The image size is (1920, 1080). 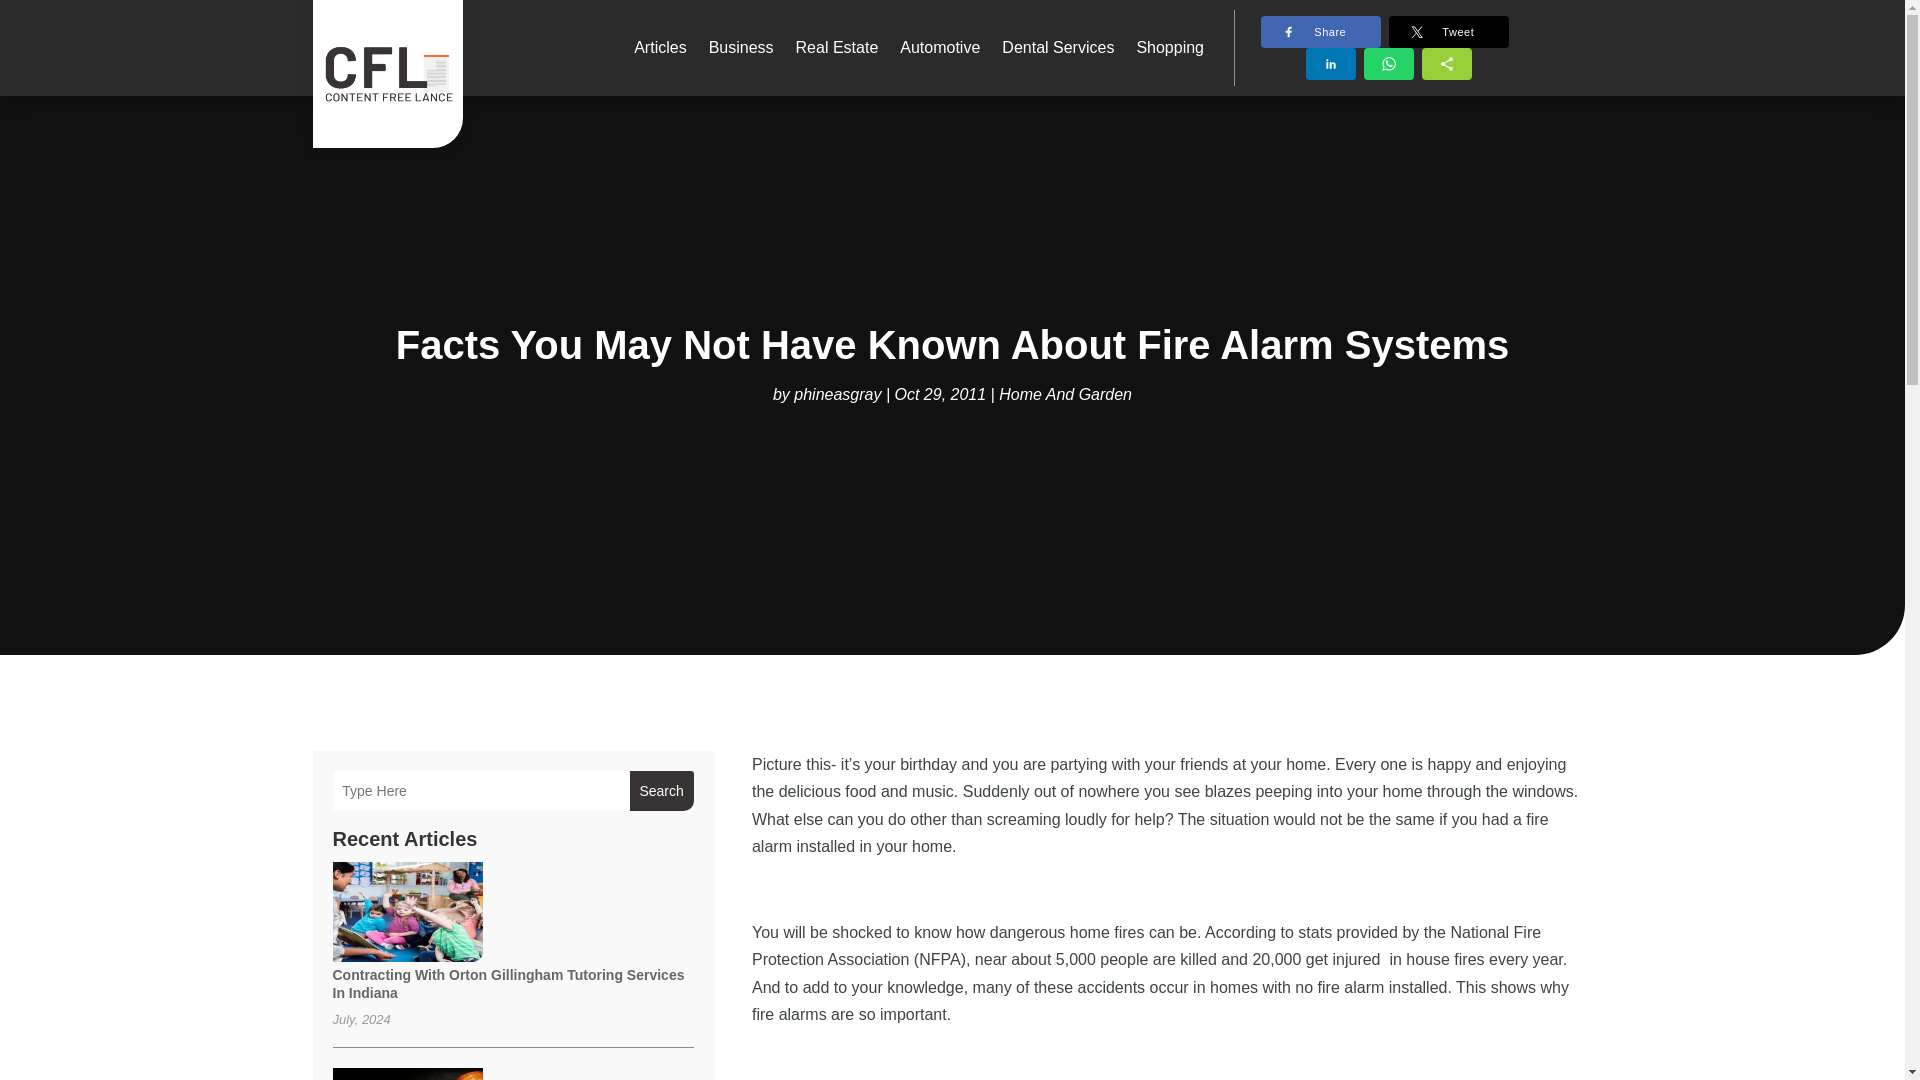 I want to click on Automotive, so click(x=940, y=48).